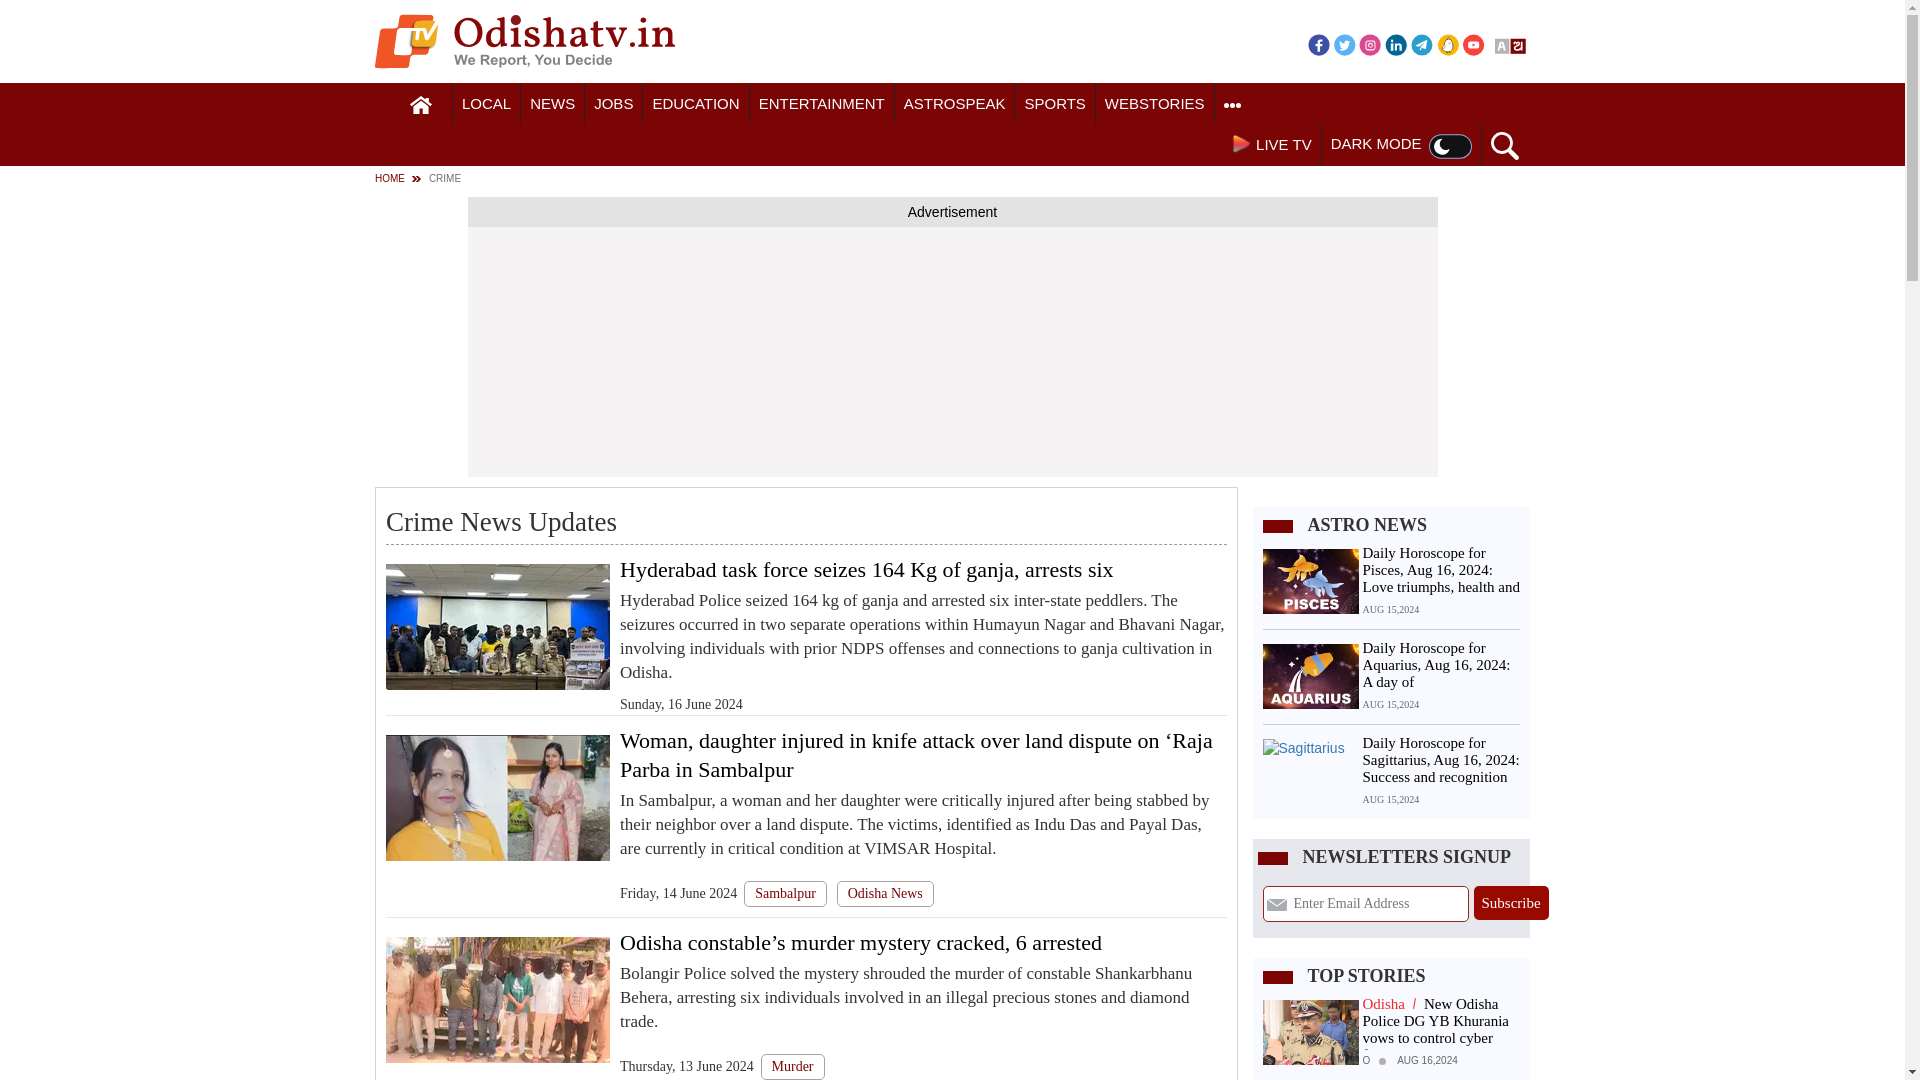 The image size is (1920, 1080). What do you see at coordinates (552, 104) in the screenshot?
I see `News` at bounding box center [552, 104].